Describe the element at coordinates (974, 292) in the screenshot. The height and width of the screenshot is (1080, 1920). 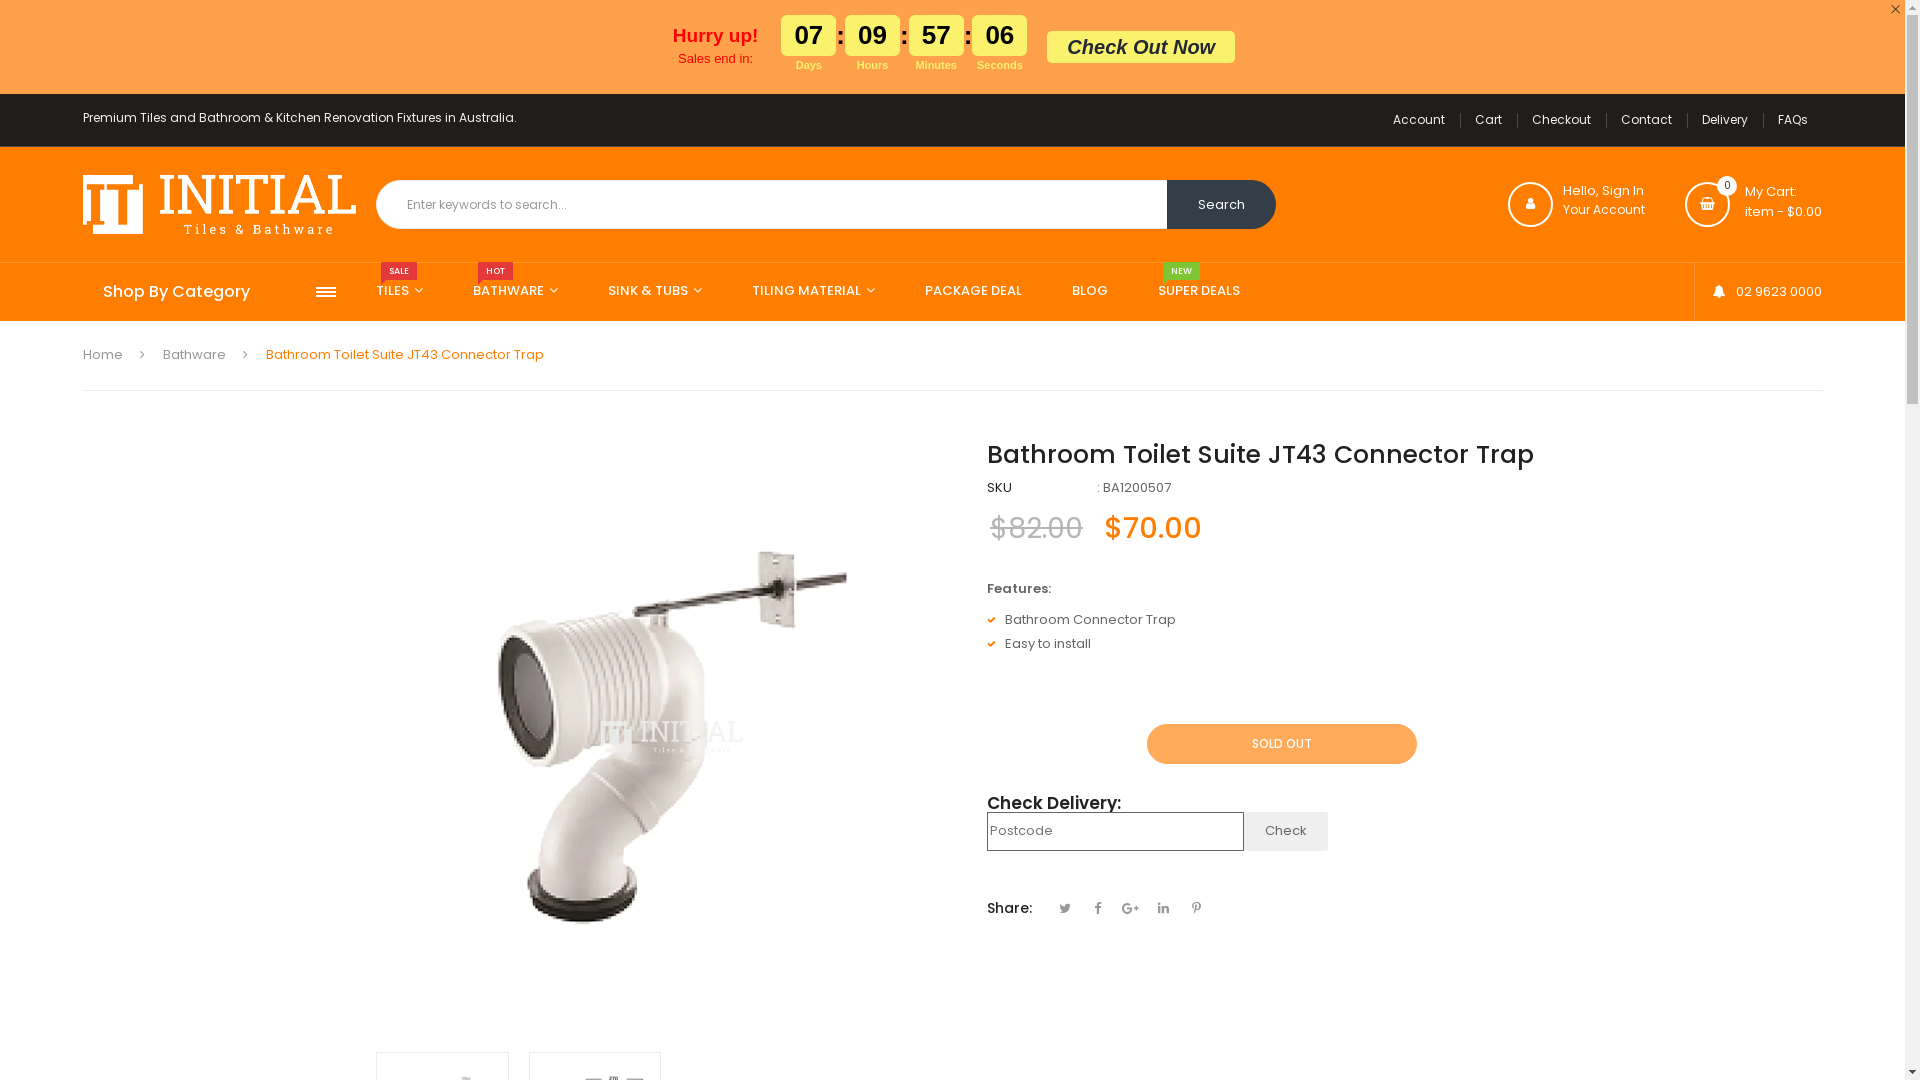
I see `PACKAGE DEAL` at that location.